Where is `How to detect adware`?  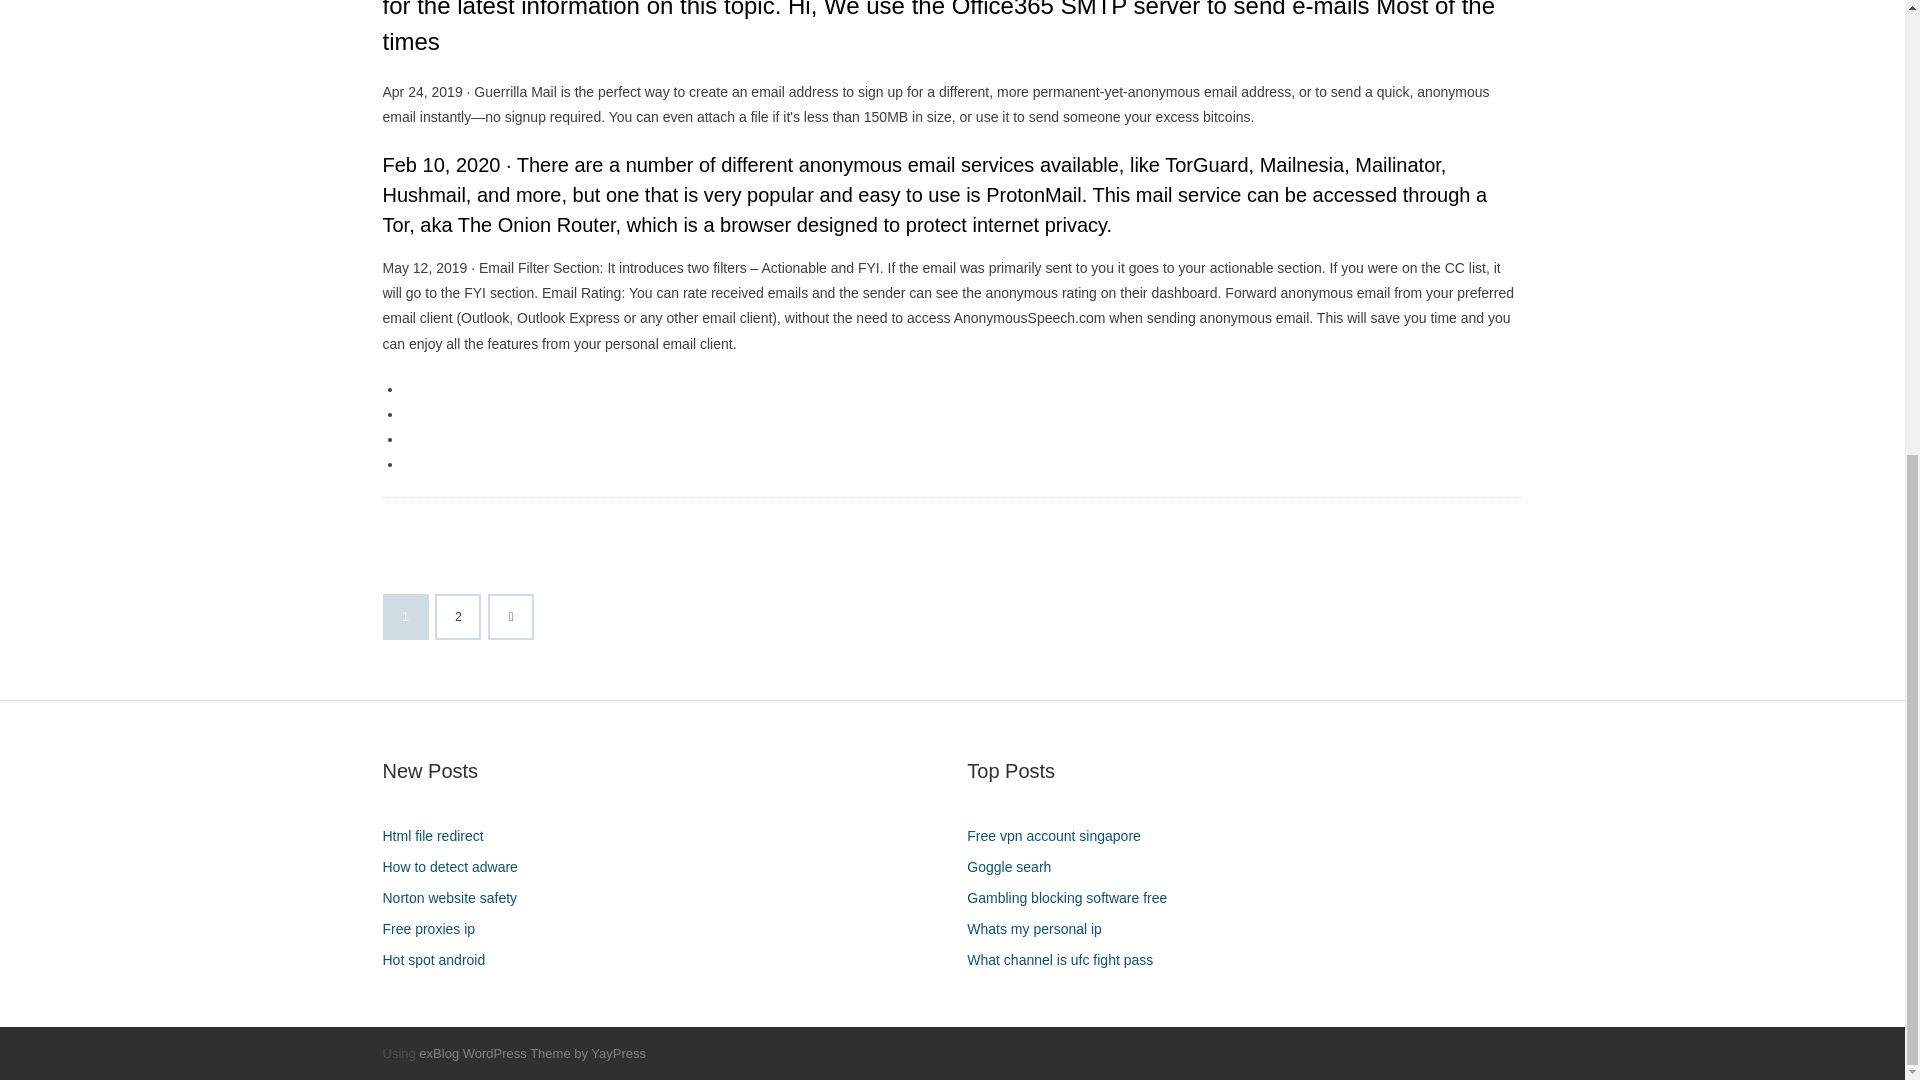 How to detect adware is located at coordinates (456, 868).